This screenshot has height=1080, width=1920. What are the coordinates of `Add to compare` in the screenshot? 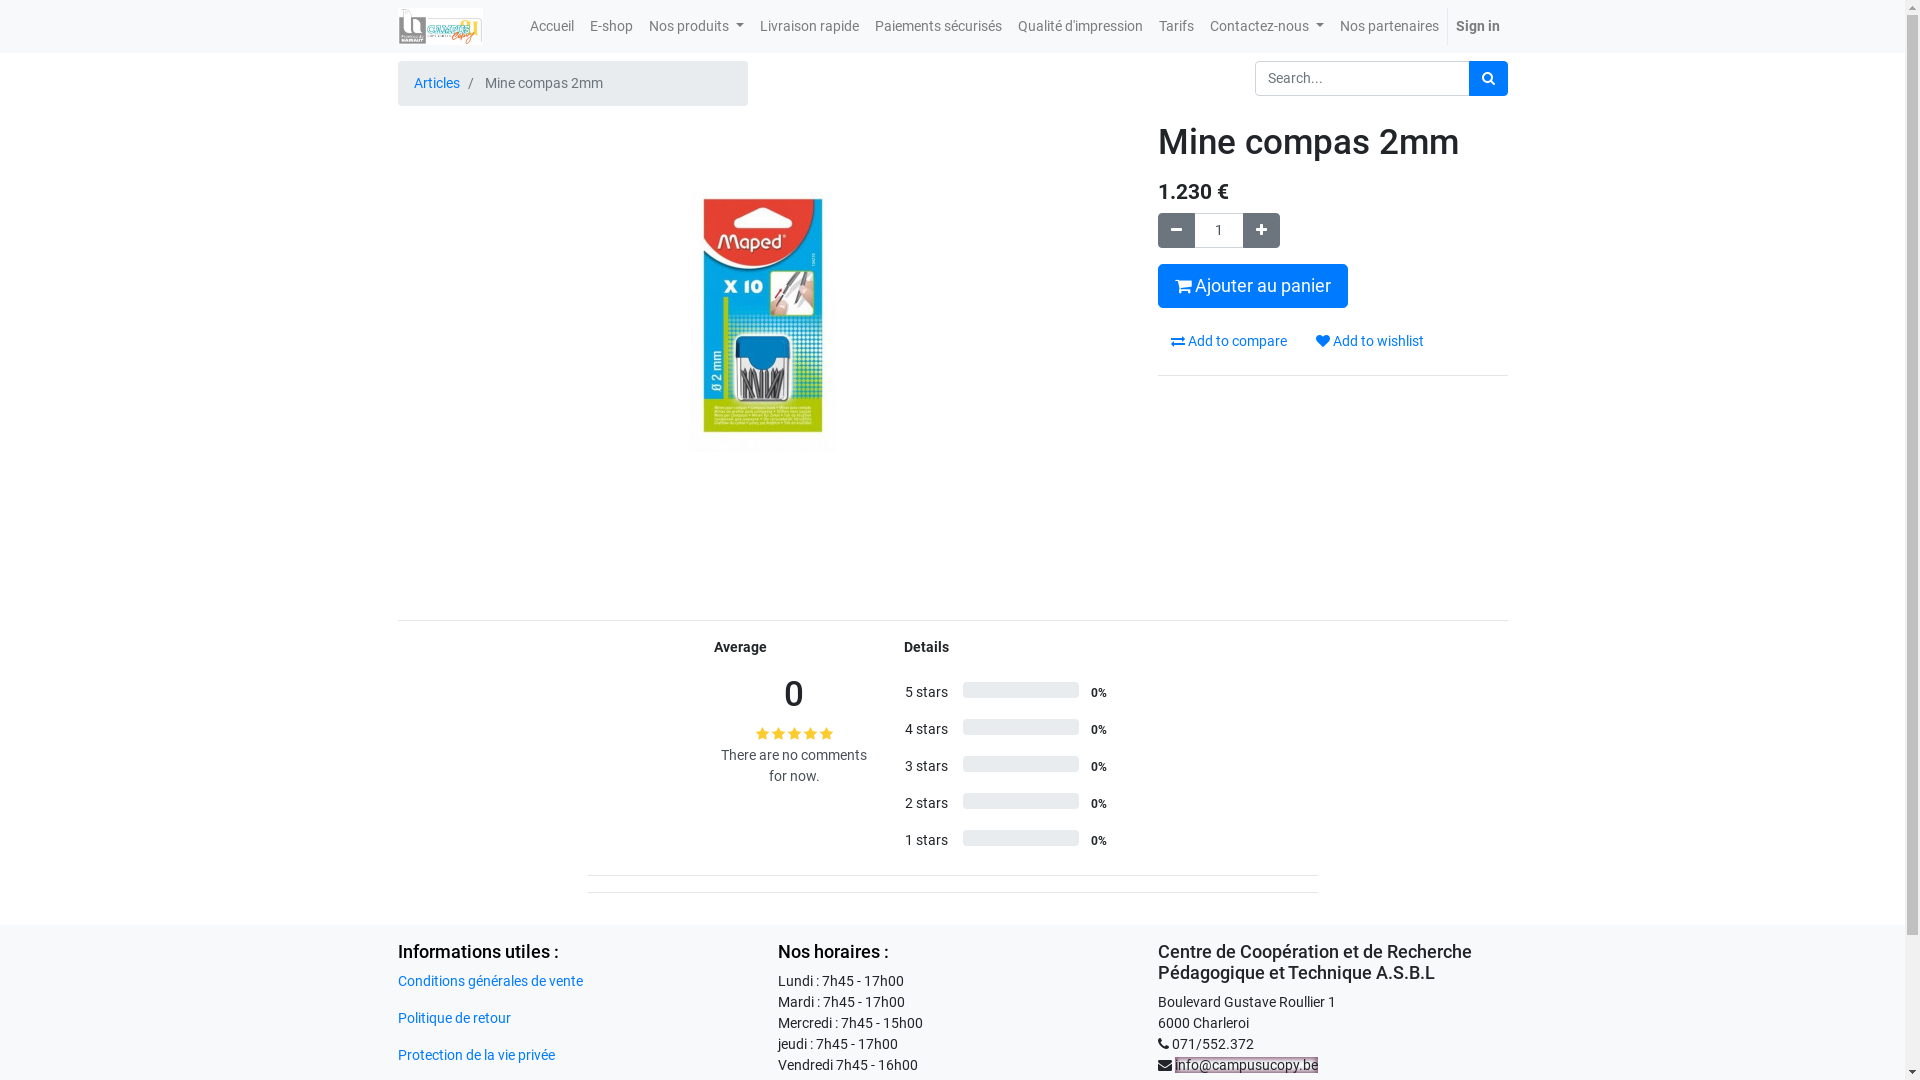 It's located at (1229, 342).